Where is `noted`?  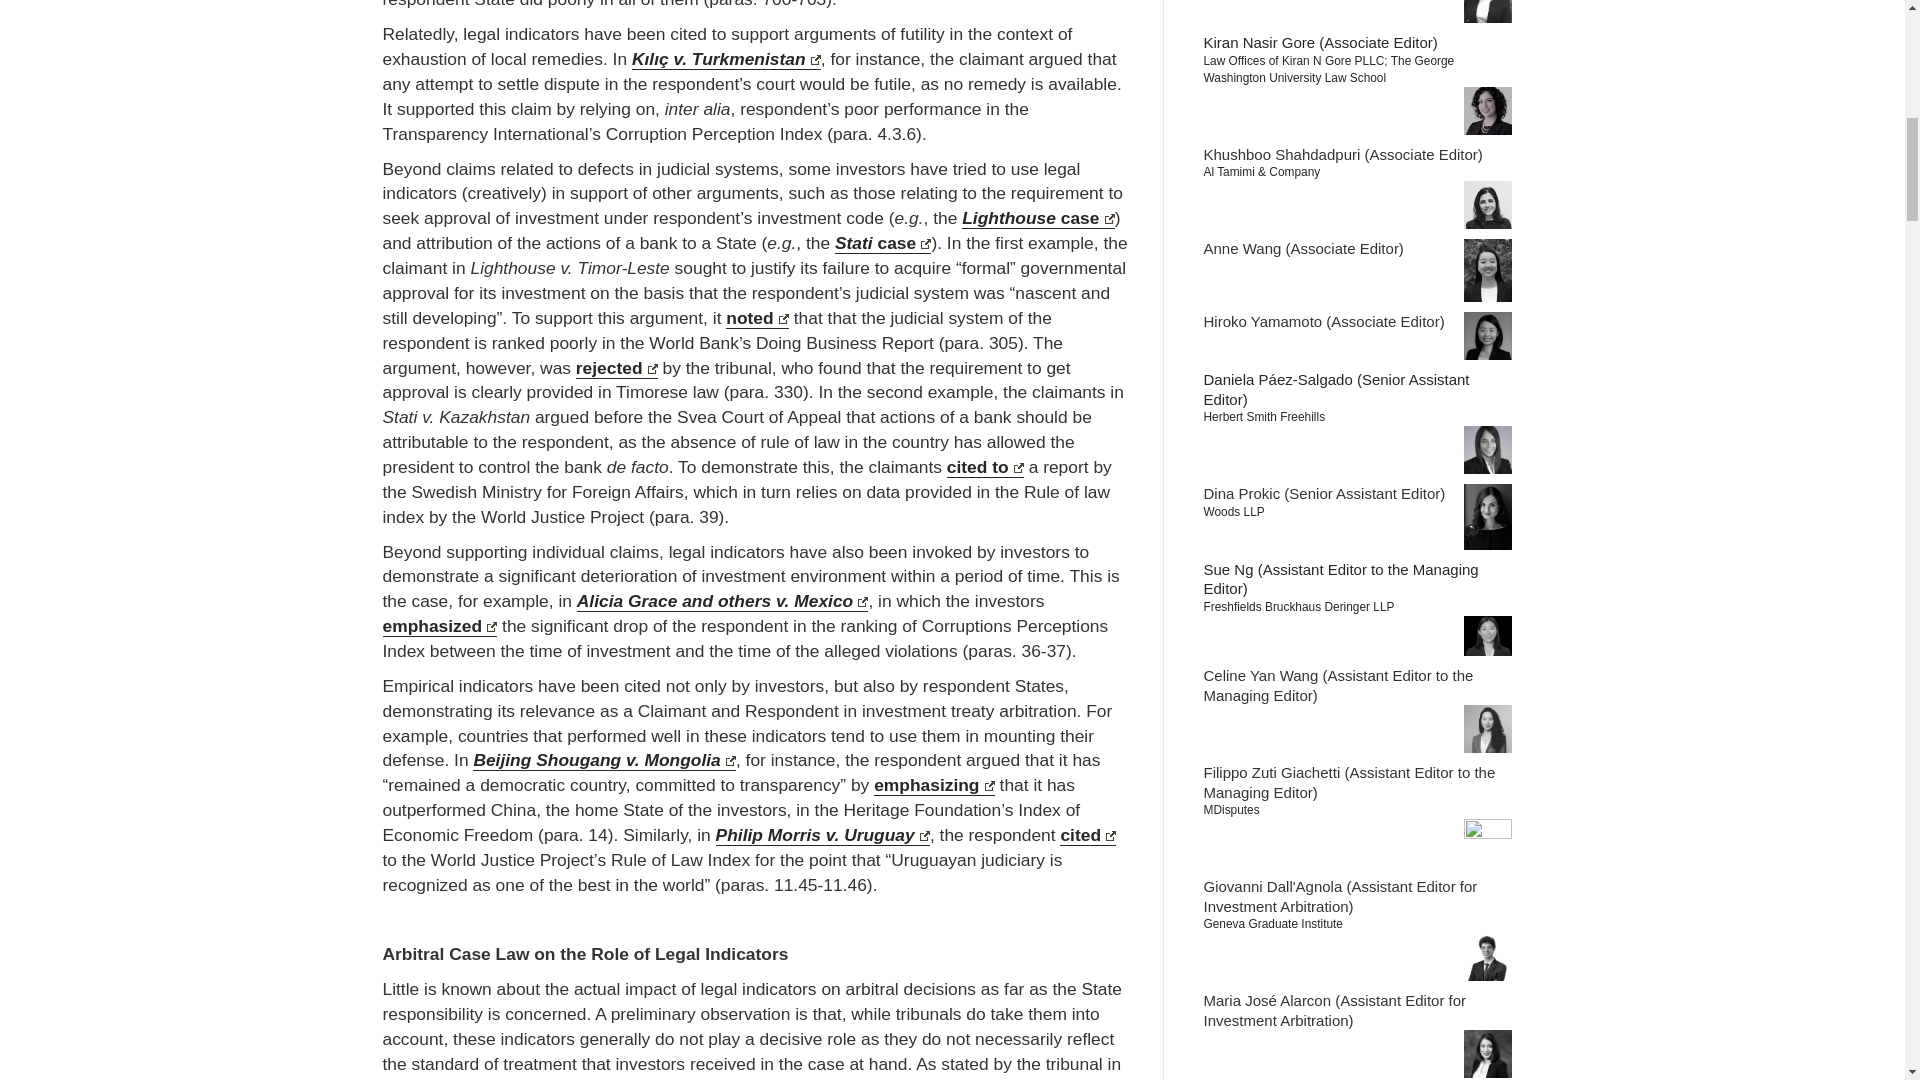
noted is located at coordinates (757, 318).